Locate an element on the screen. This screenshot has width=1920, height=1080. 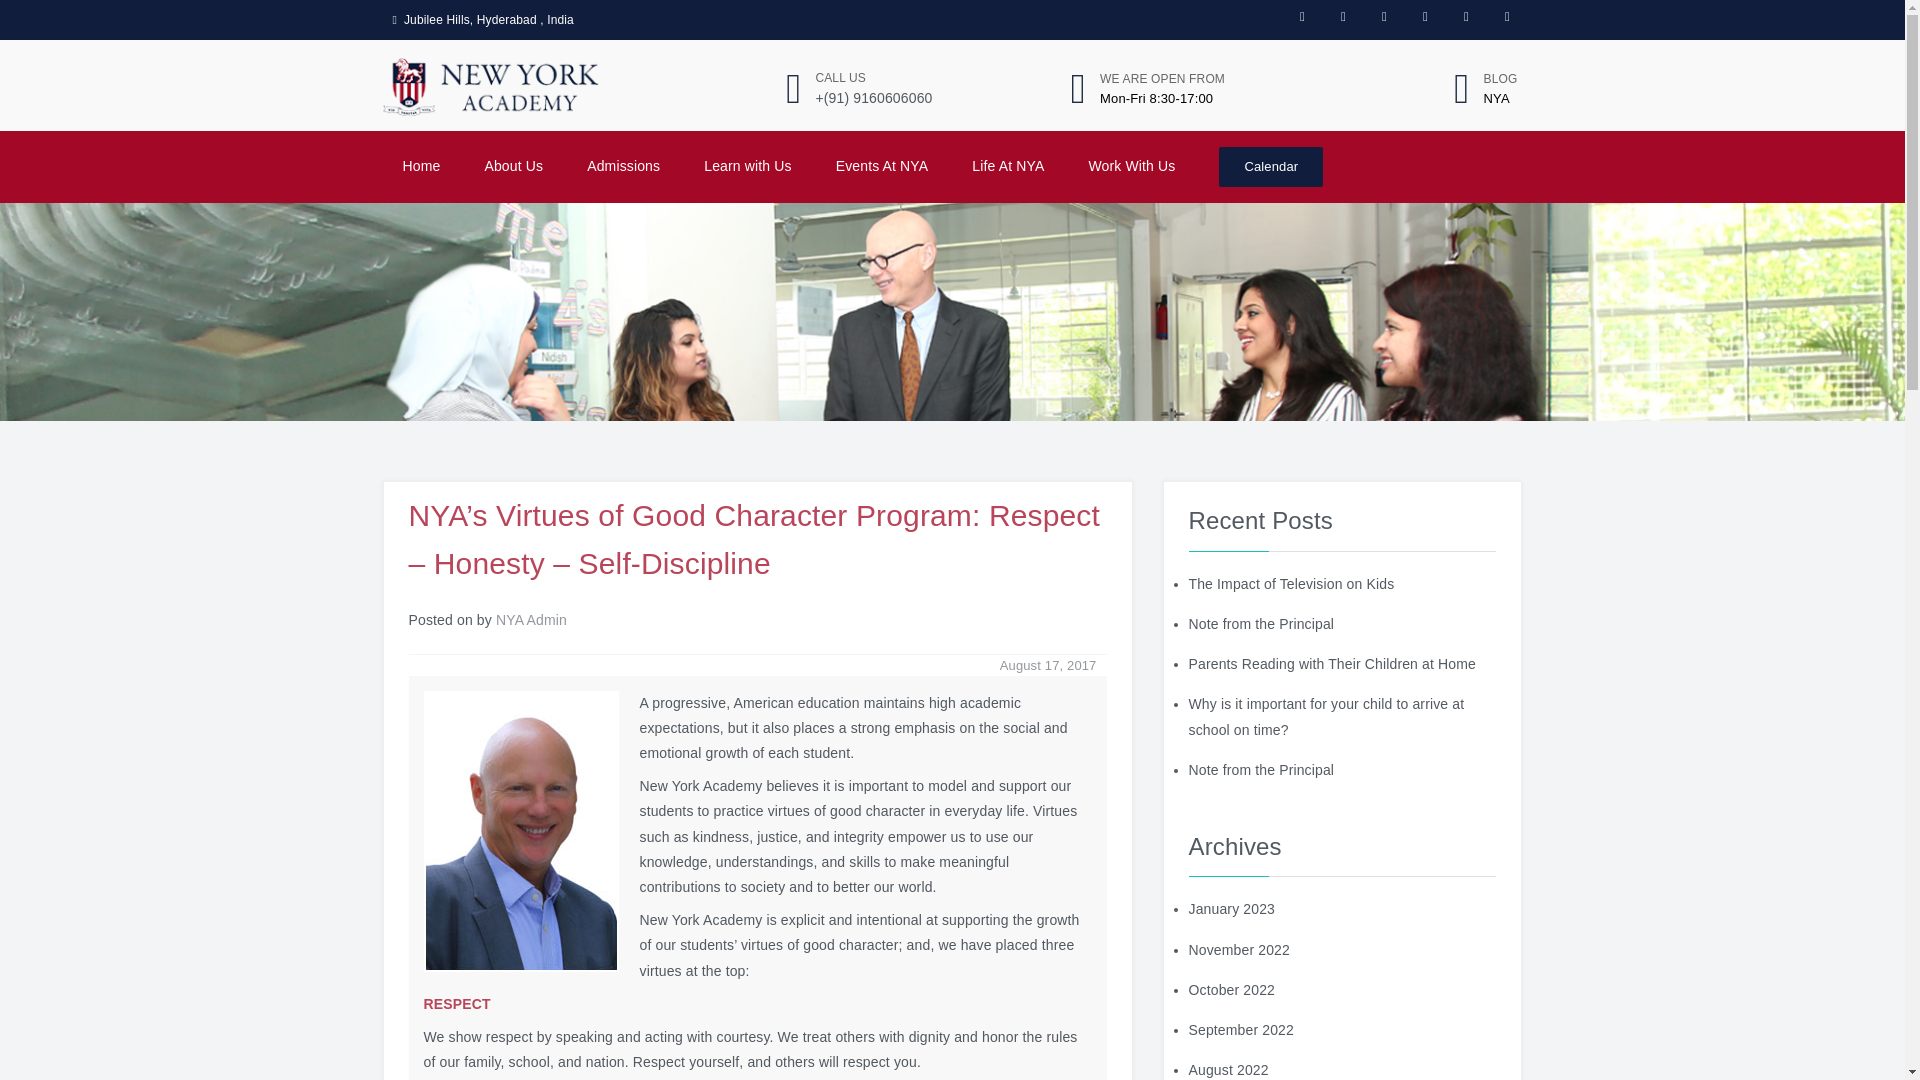
BLOG is located at coordinates (1501, 79).